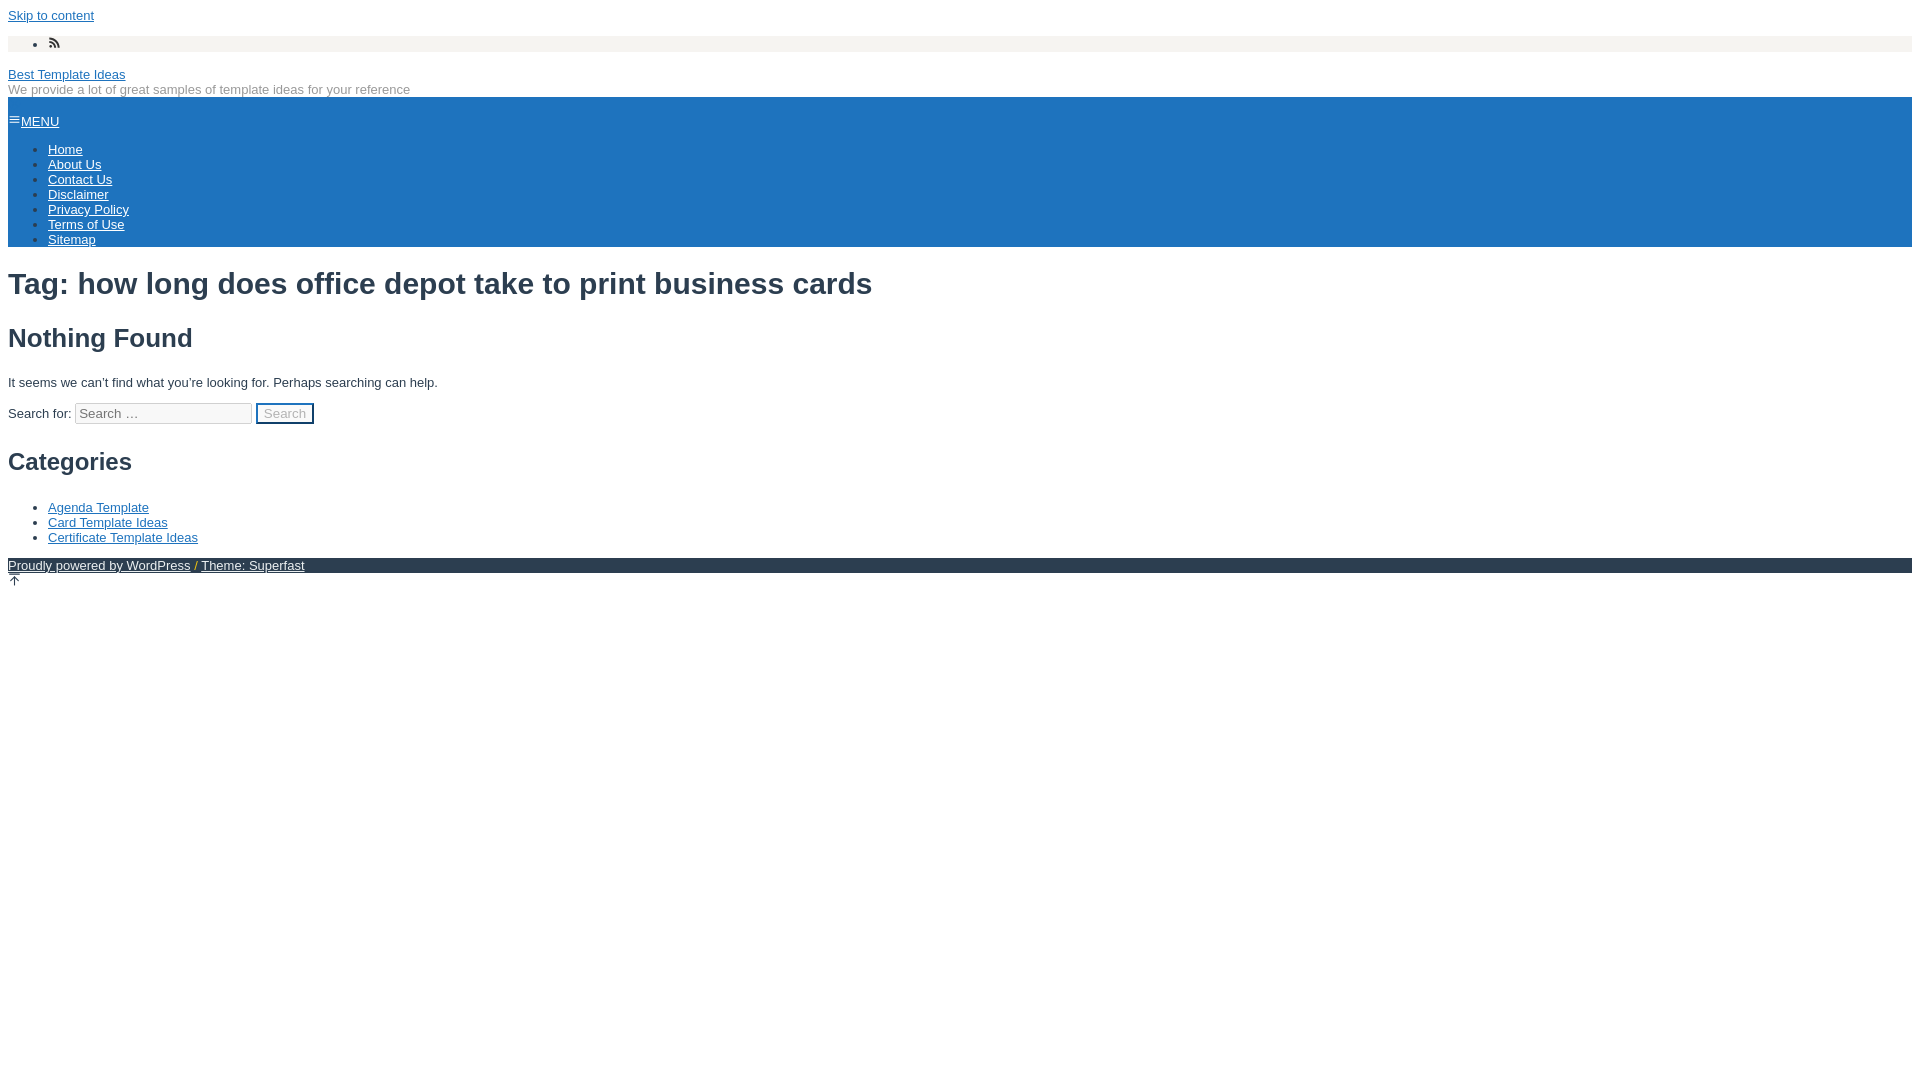  I want to click on Terms of Use, so click(86, 224).